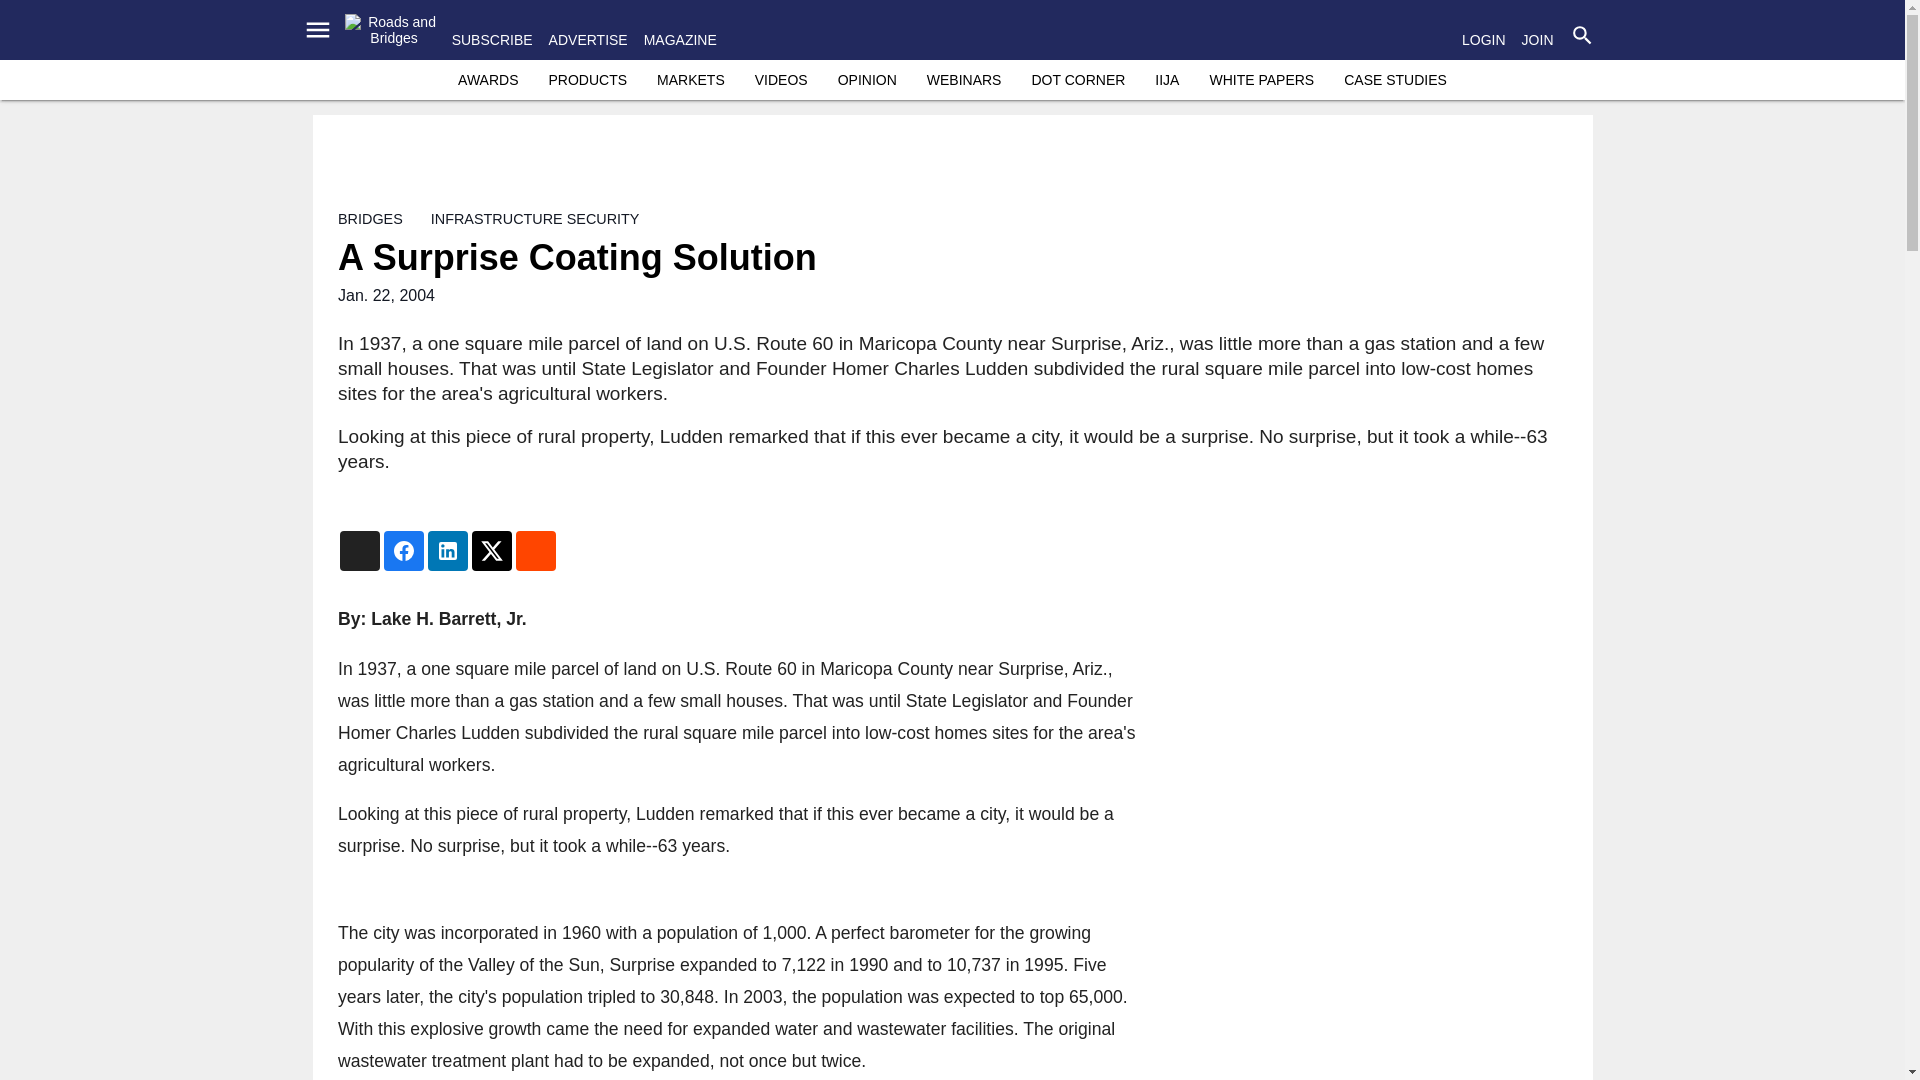  What do you see at coordinates (1483, 40) in the screenshot?
I see `LOGIN` at bounding box center [1483, 40].